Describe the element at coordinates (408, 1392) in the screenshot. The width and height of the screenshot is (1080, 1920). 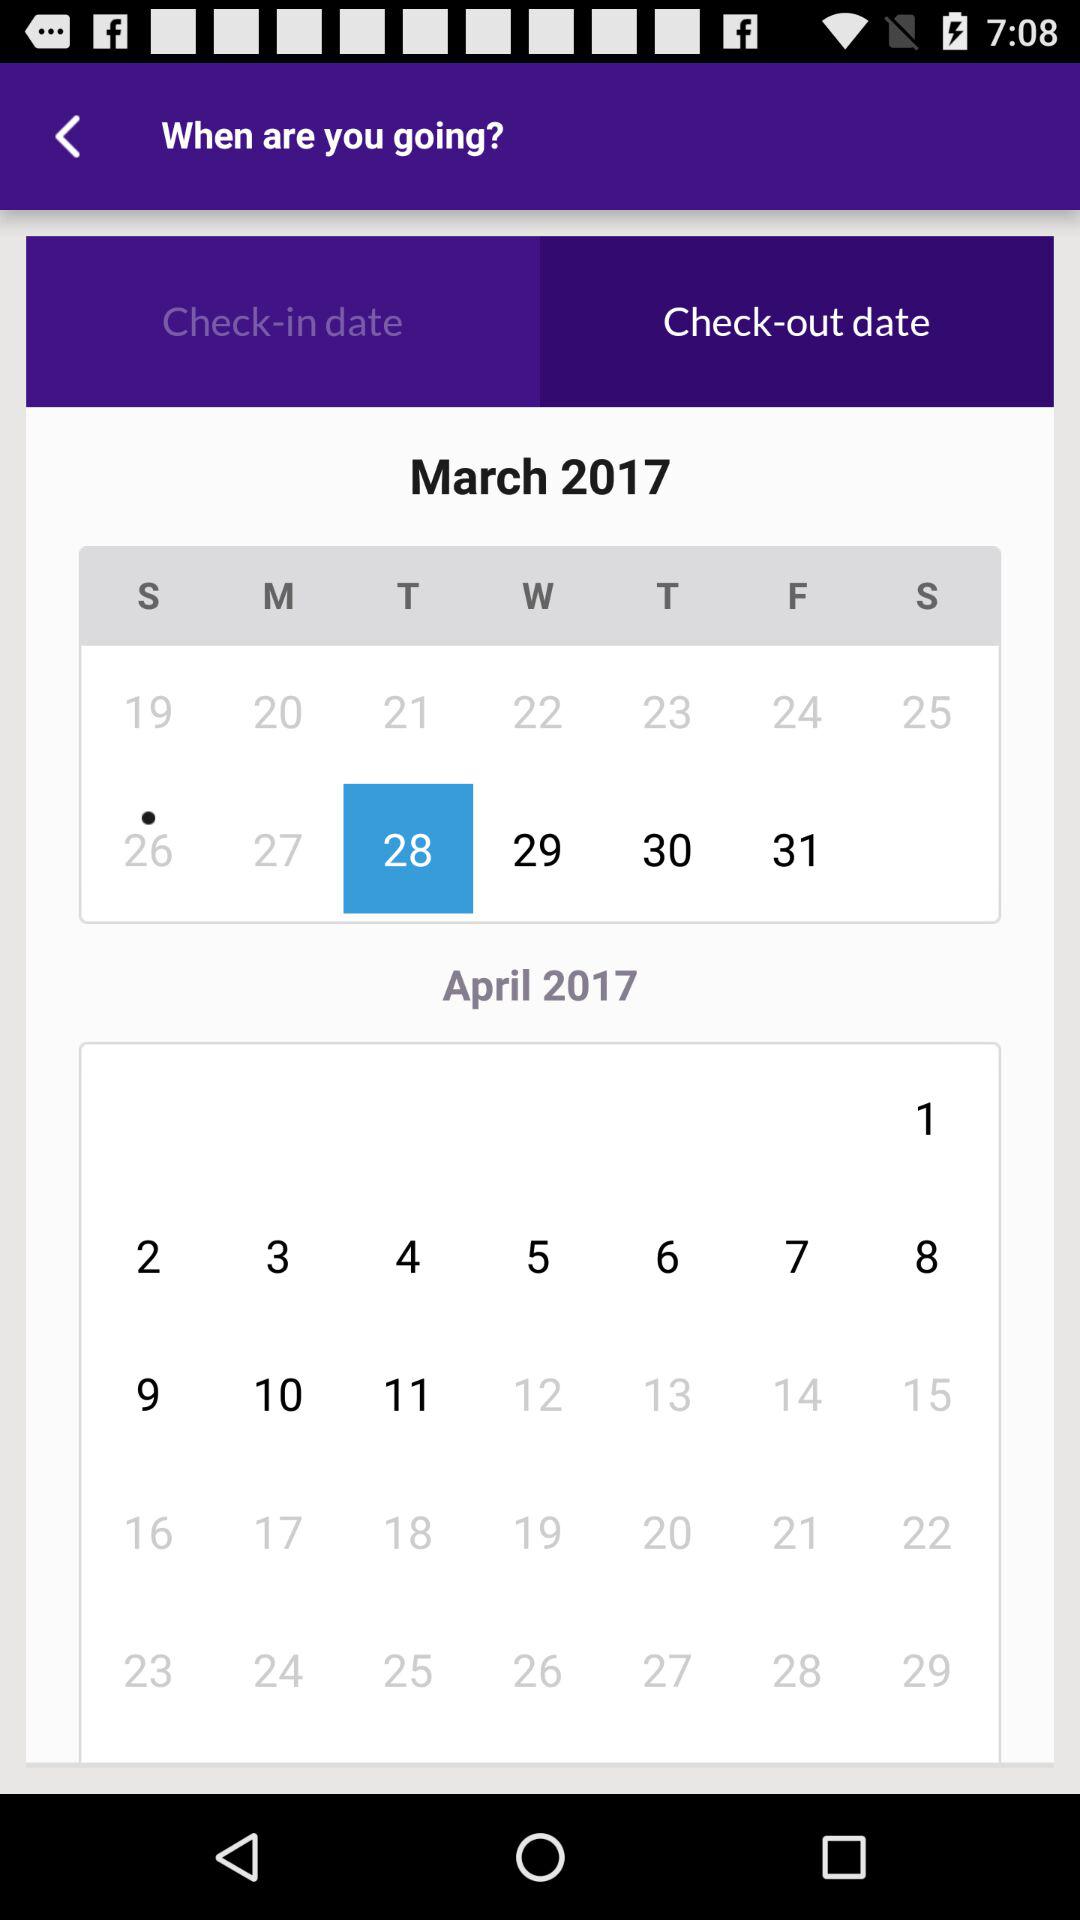
I see `open icon below 3` at that location.